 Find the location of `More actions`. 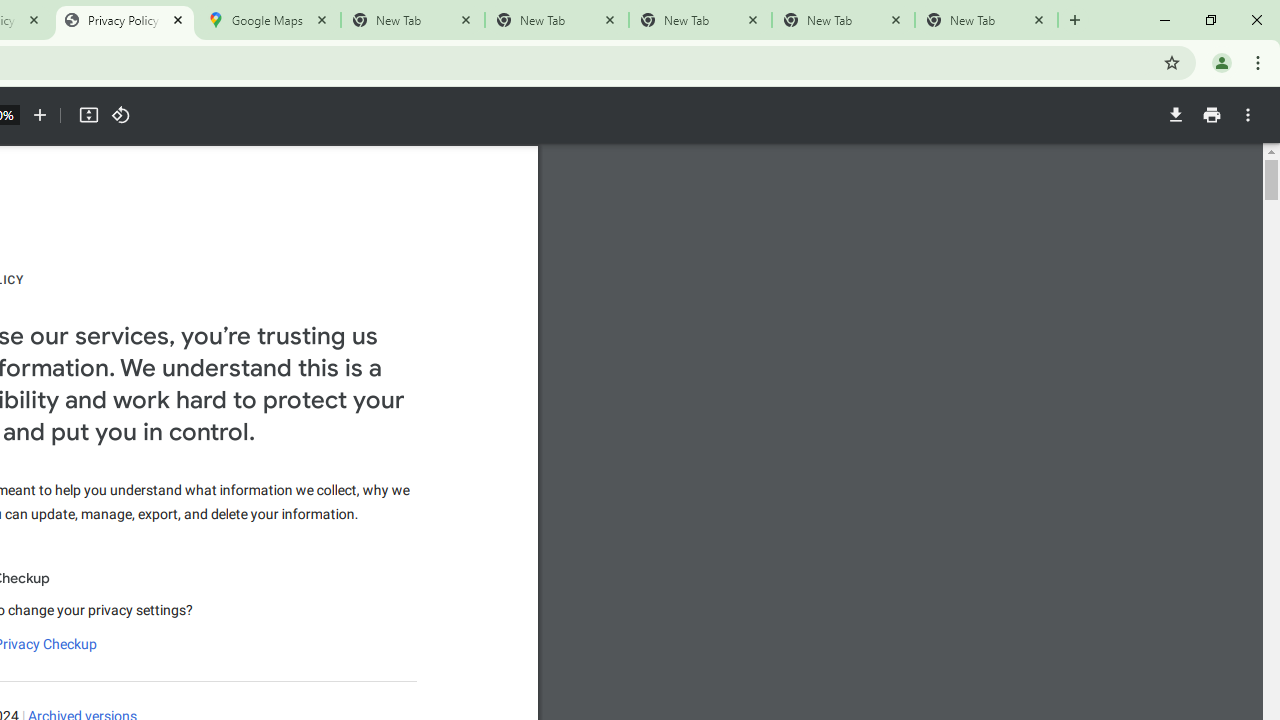

More actions is located at coordinates (1248, 115).